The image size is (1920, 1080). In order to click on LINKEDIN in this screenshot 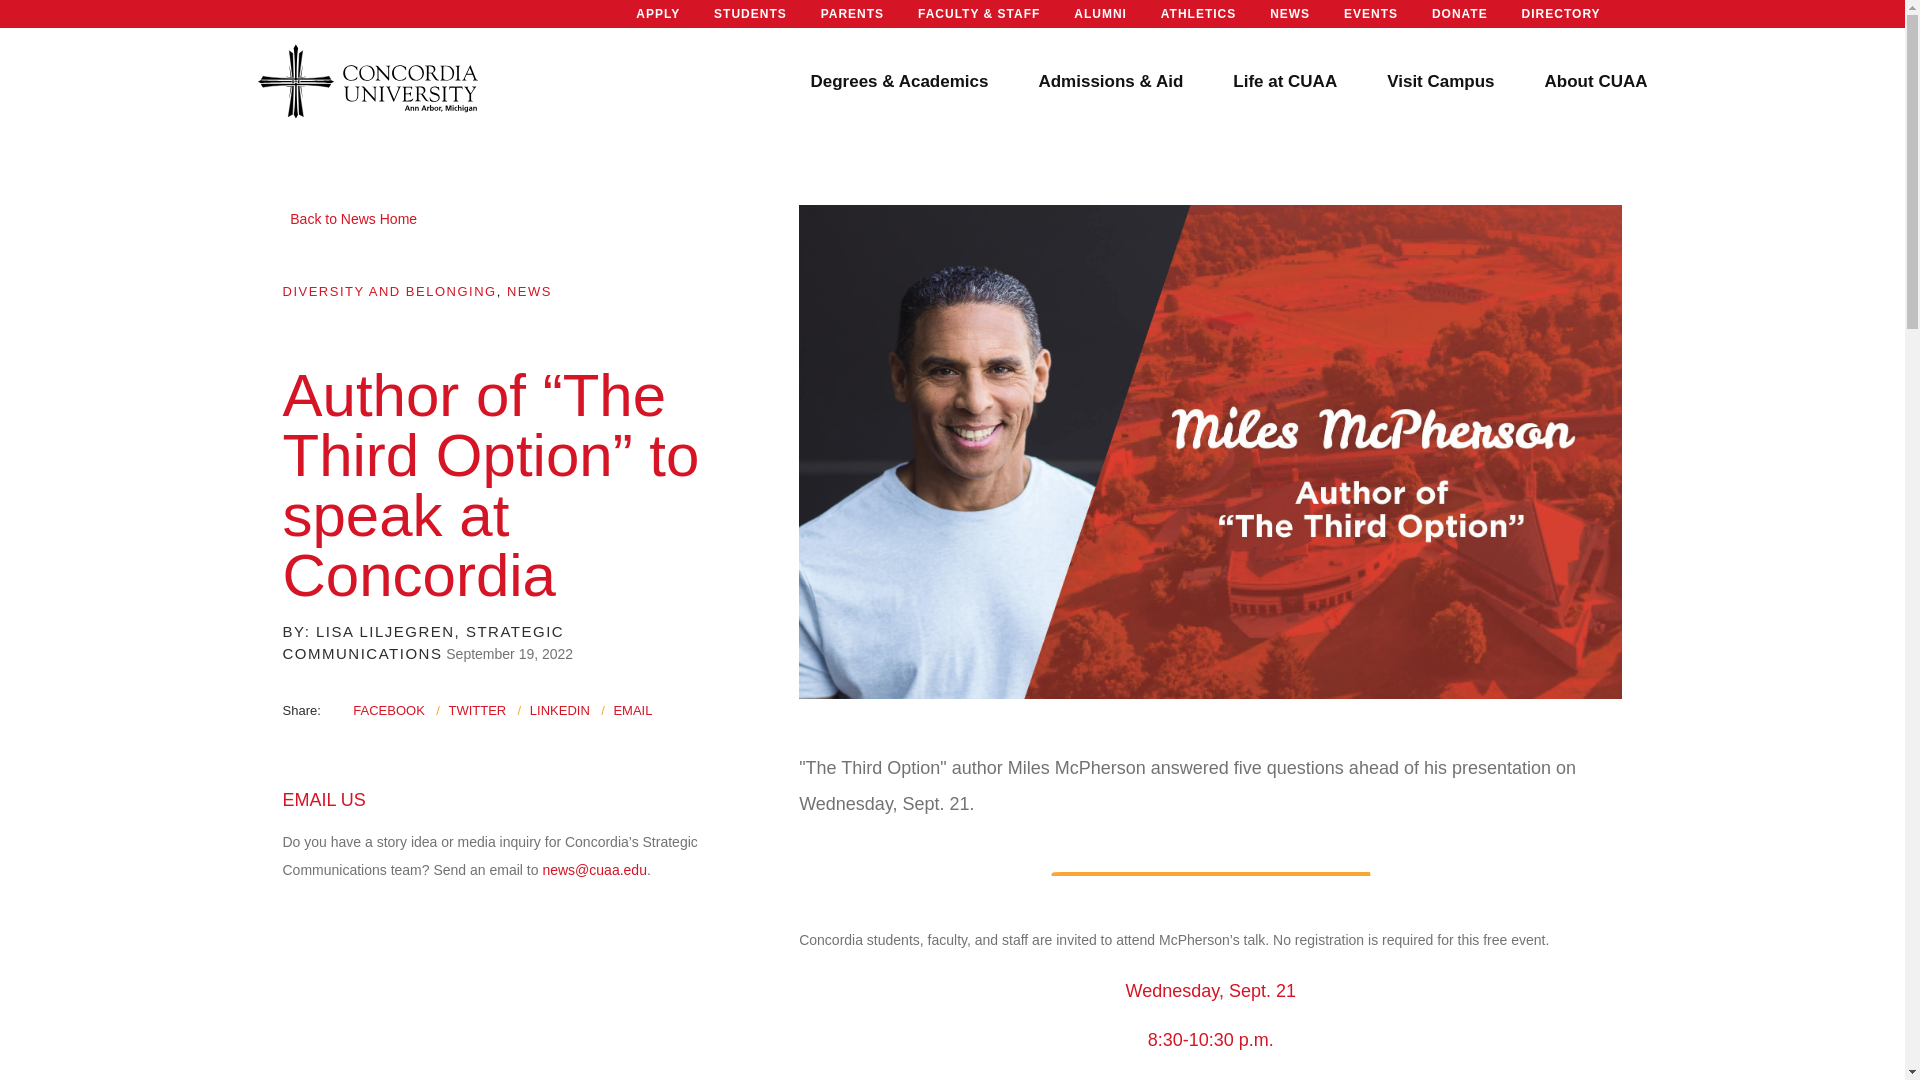, I will do `click(559, 710)`.